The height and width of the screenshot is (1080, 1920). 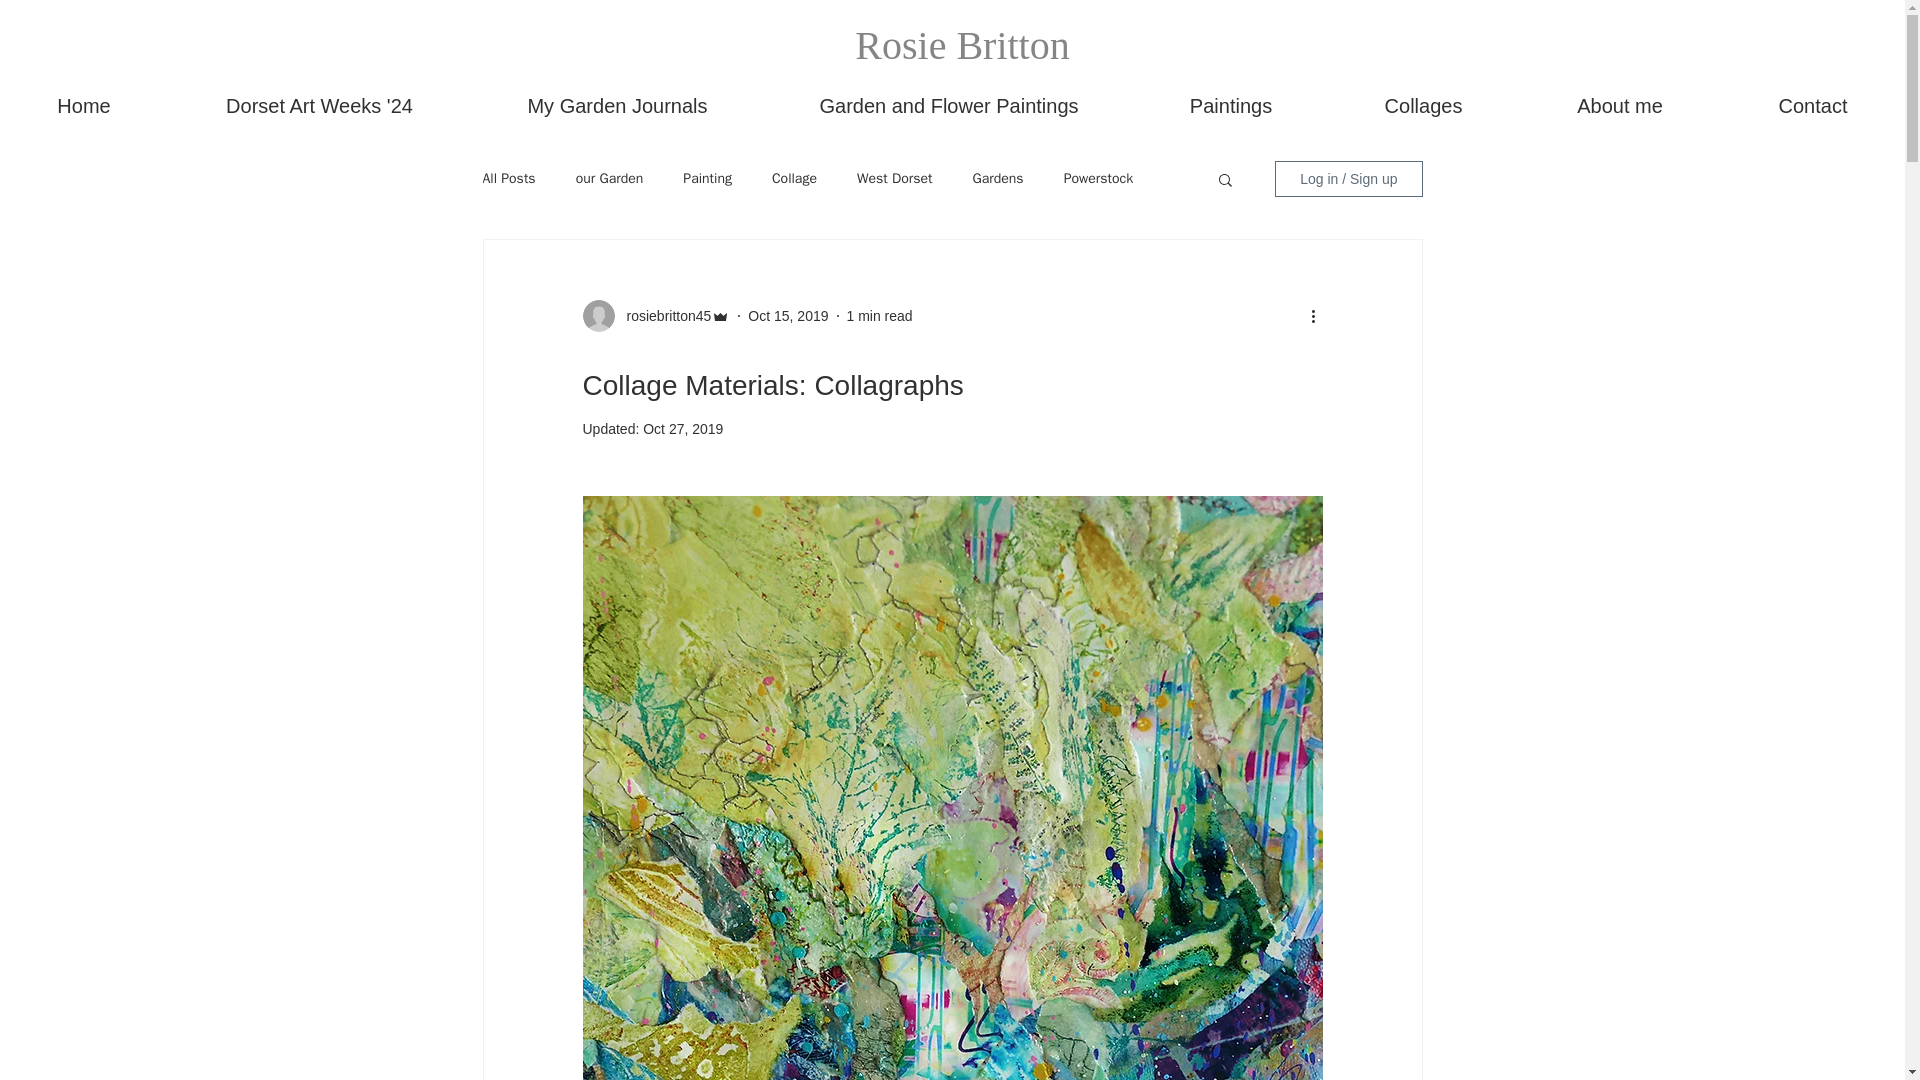 I want to click on rosiebritton45, so click(x=662, y=316).